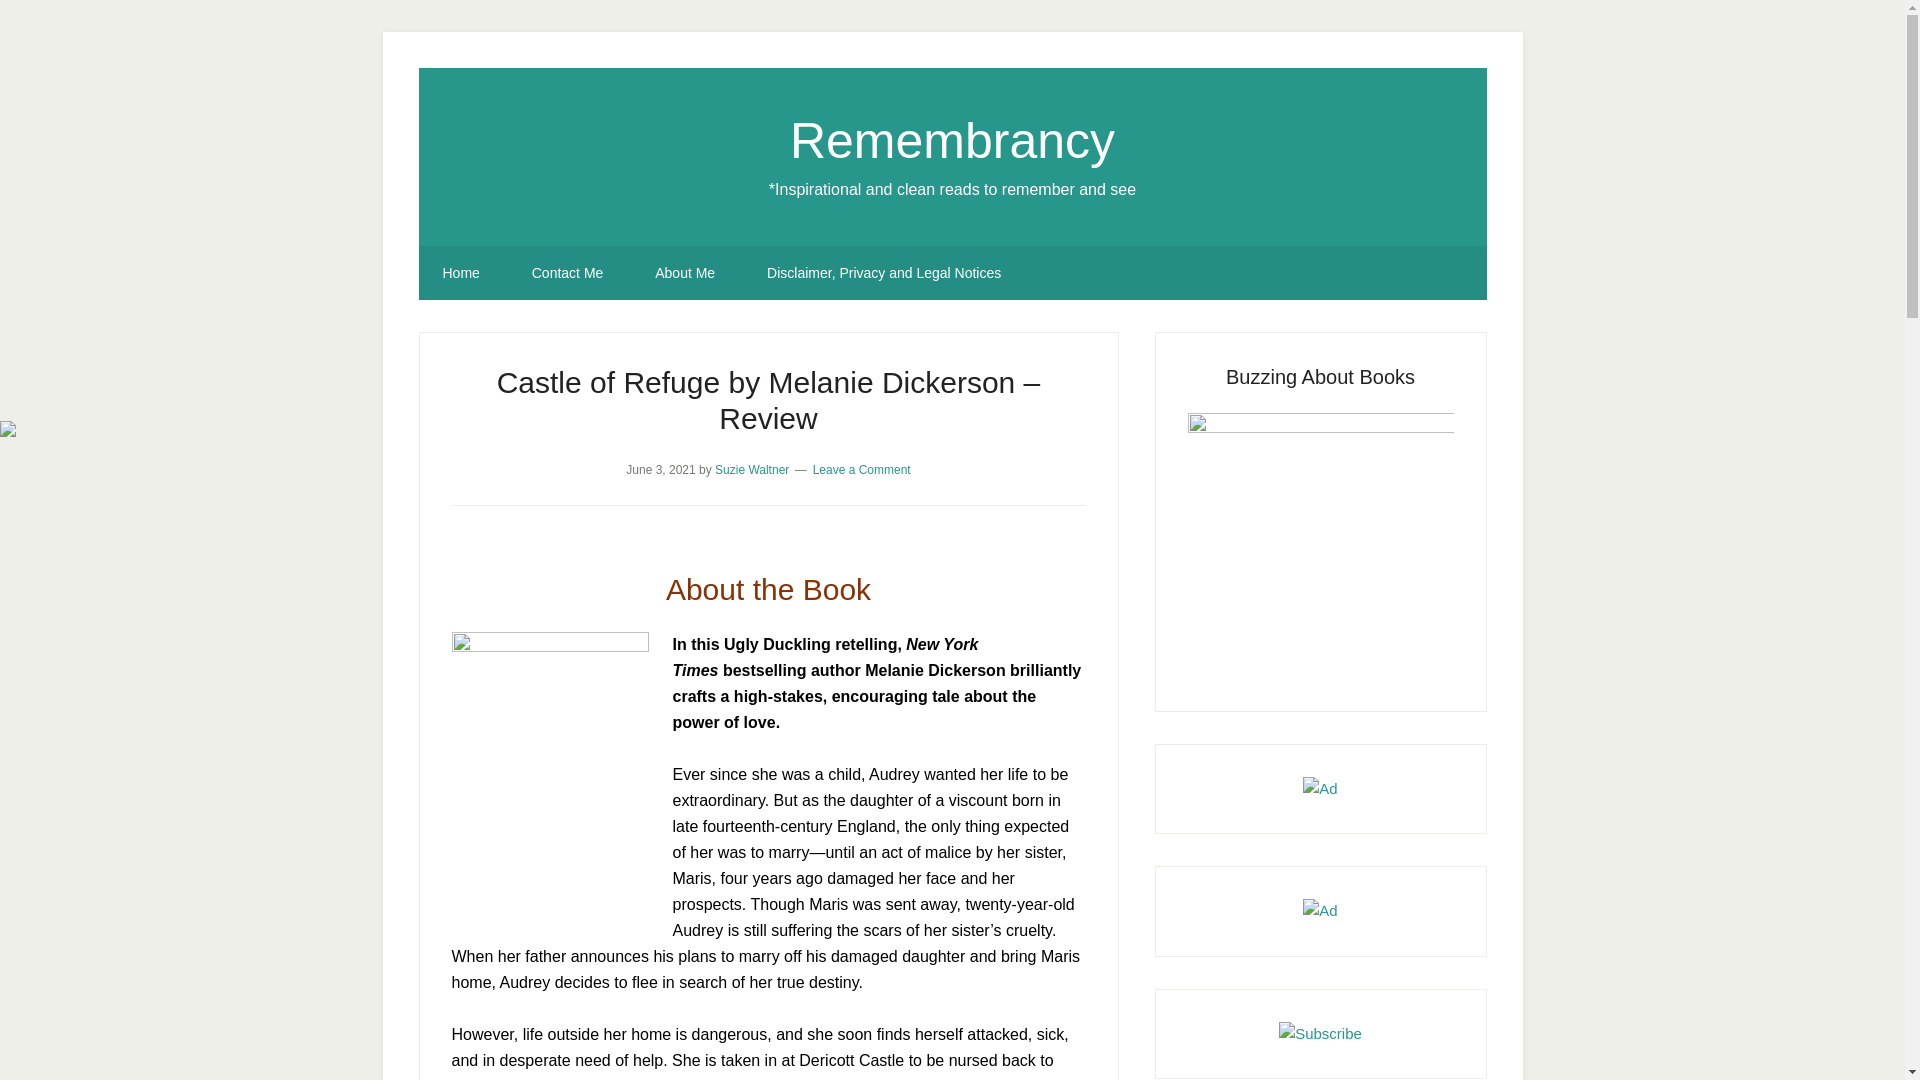  I want to click on Remembrancy, so click(952, 140).